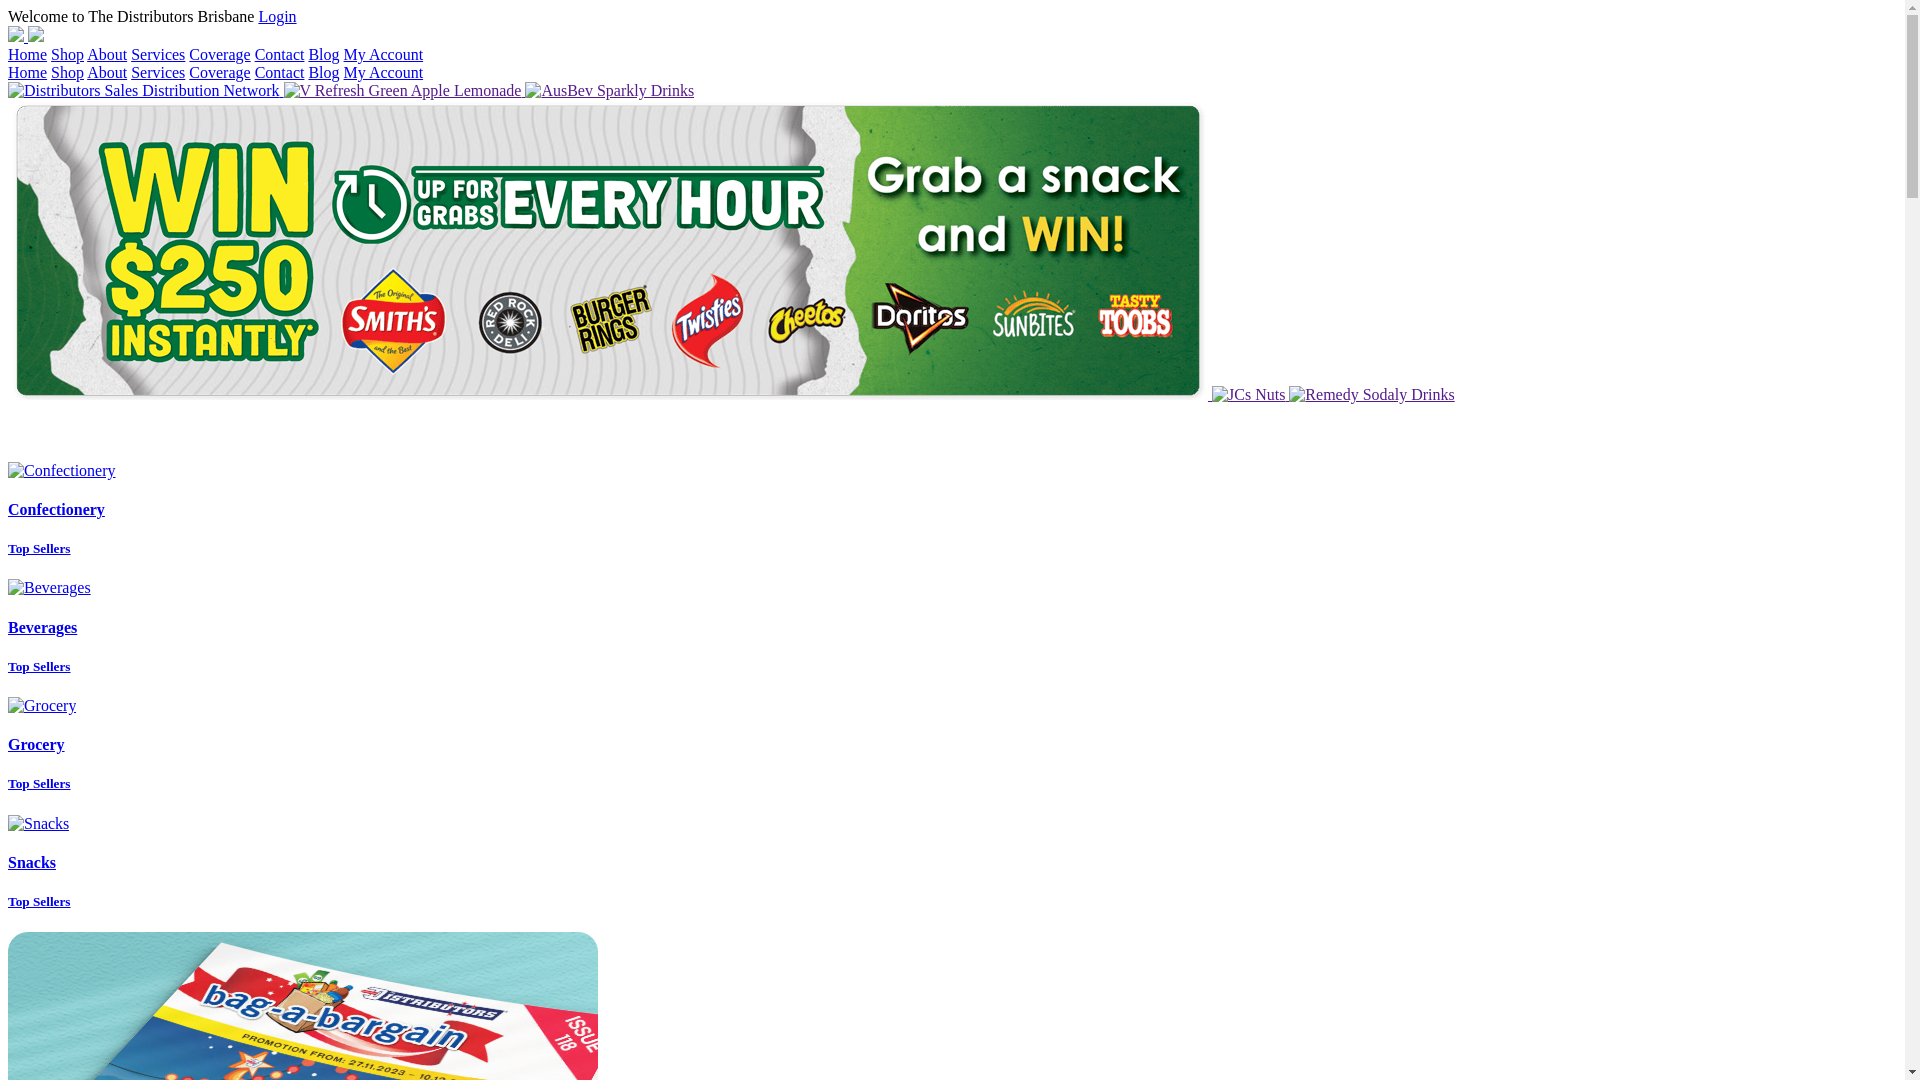 The image size is (1920, 1080). What do you see at coordinates (42, 628) in the screenshot?
I see `Beverages` at bounding box center [42, 628].